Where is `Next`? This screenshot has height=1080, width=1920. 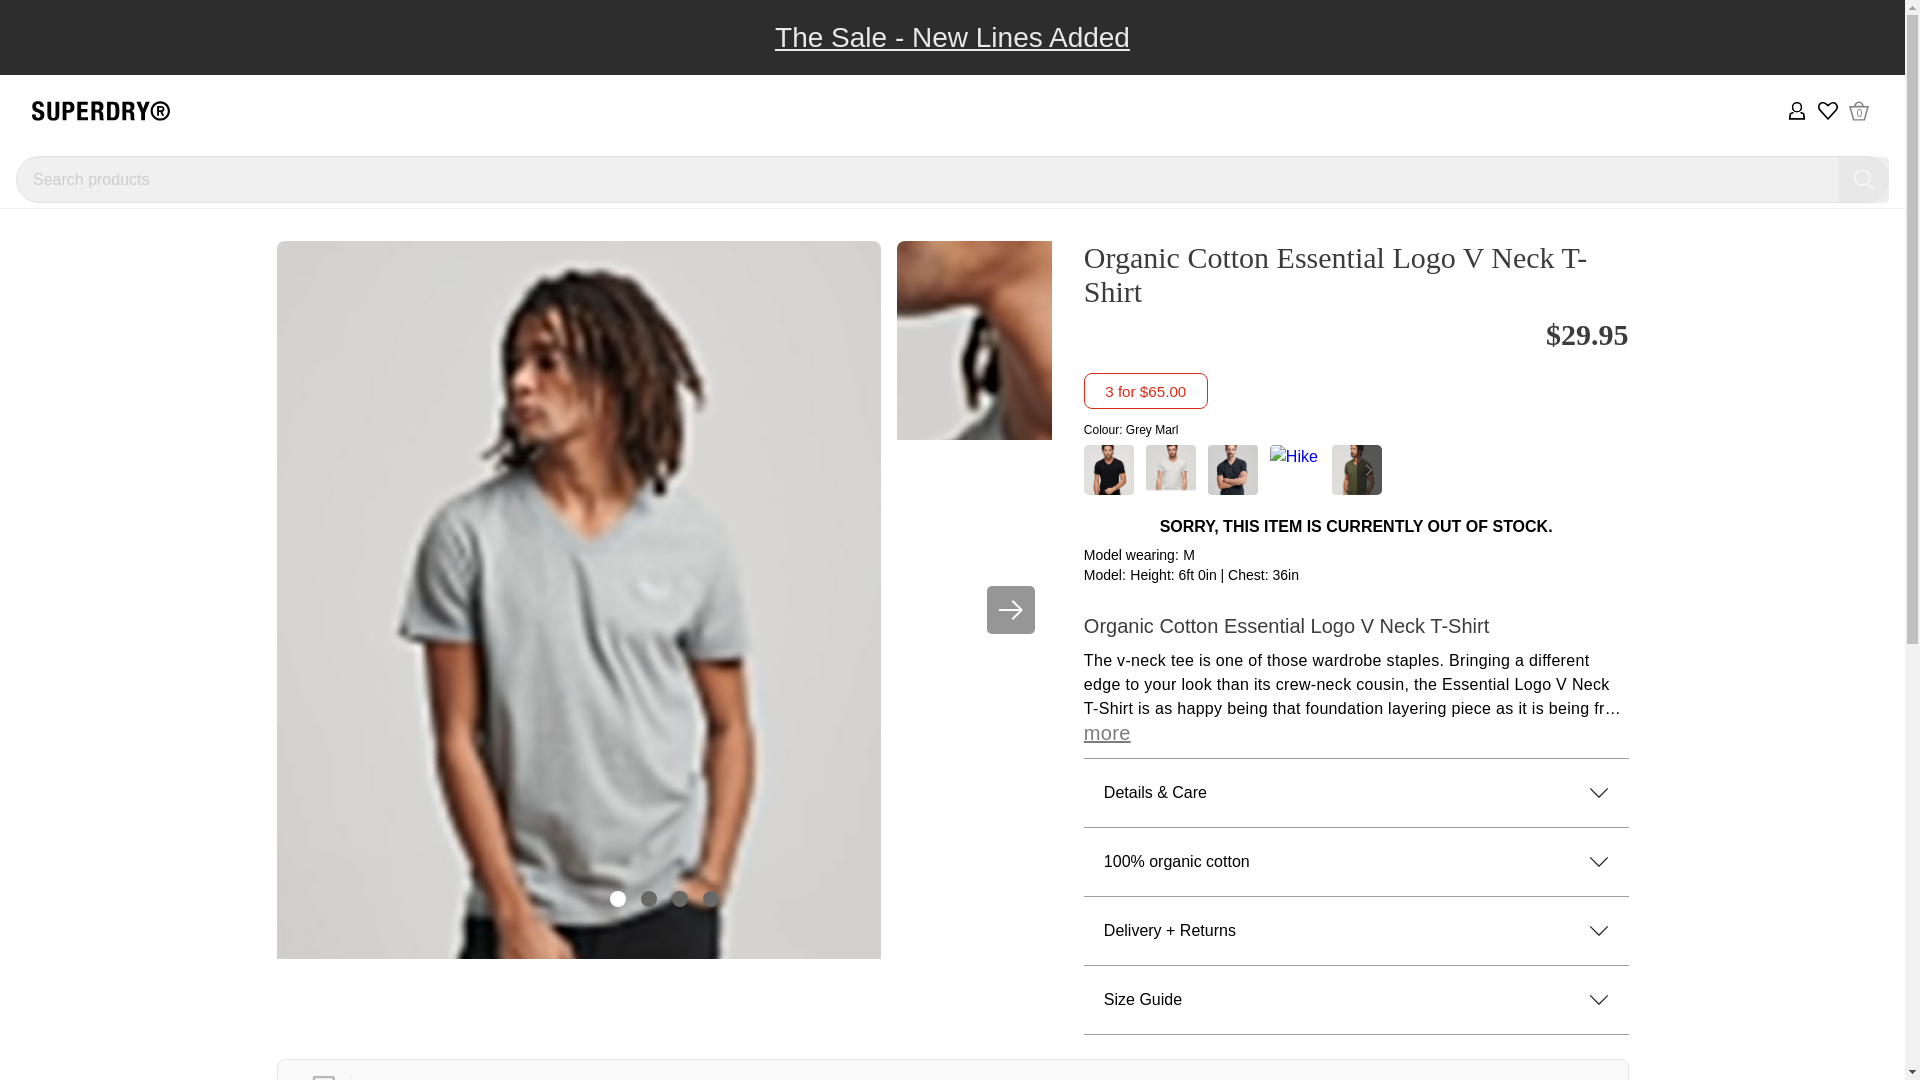
Next is located at coordinates (1598, 793).